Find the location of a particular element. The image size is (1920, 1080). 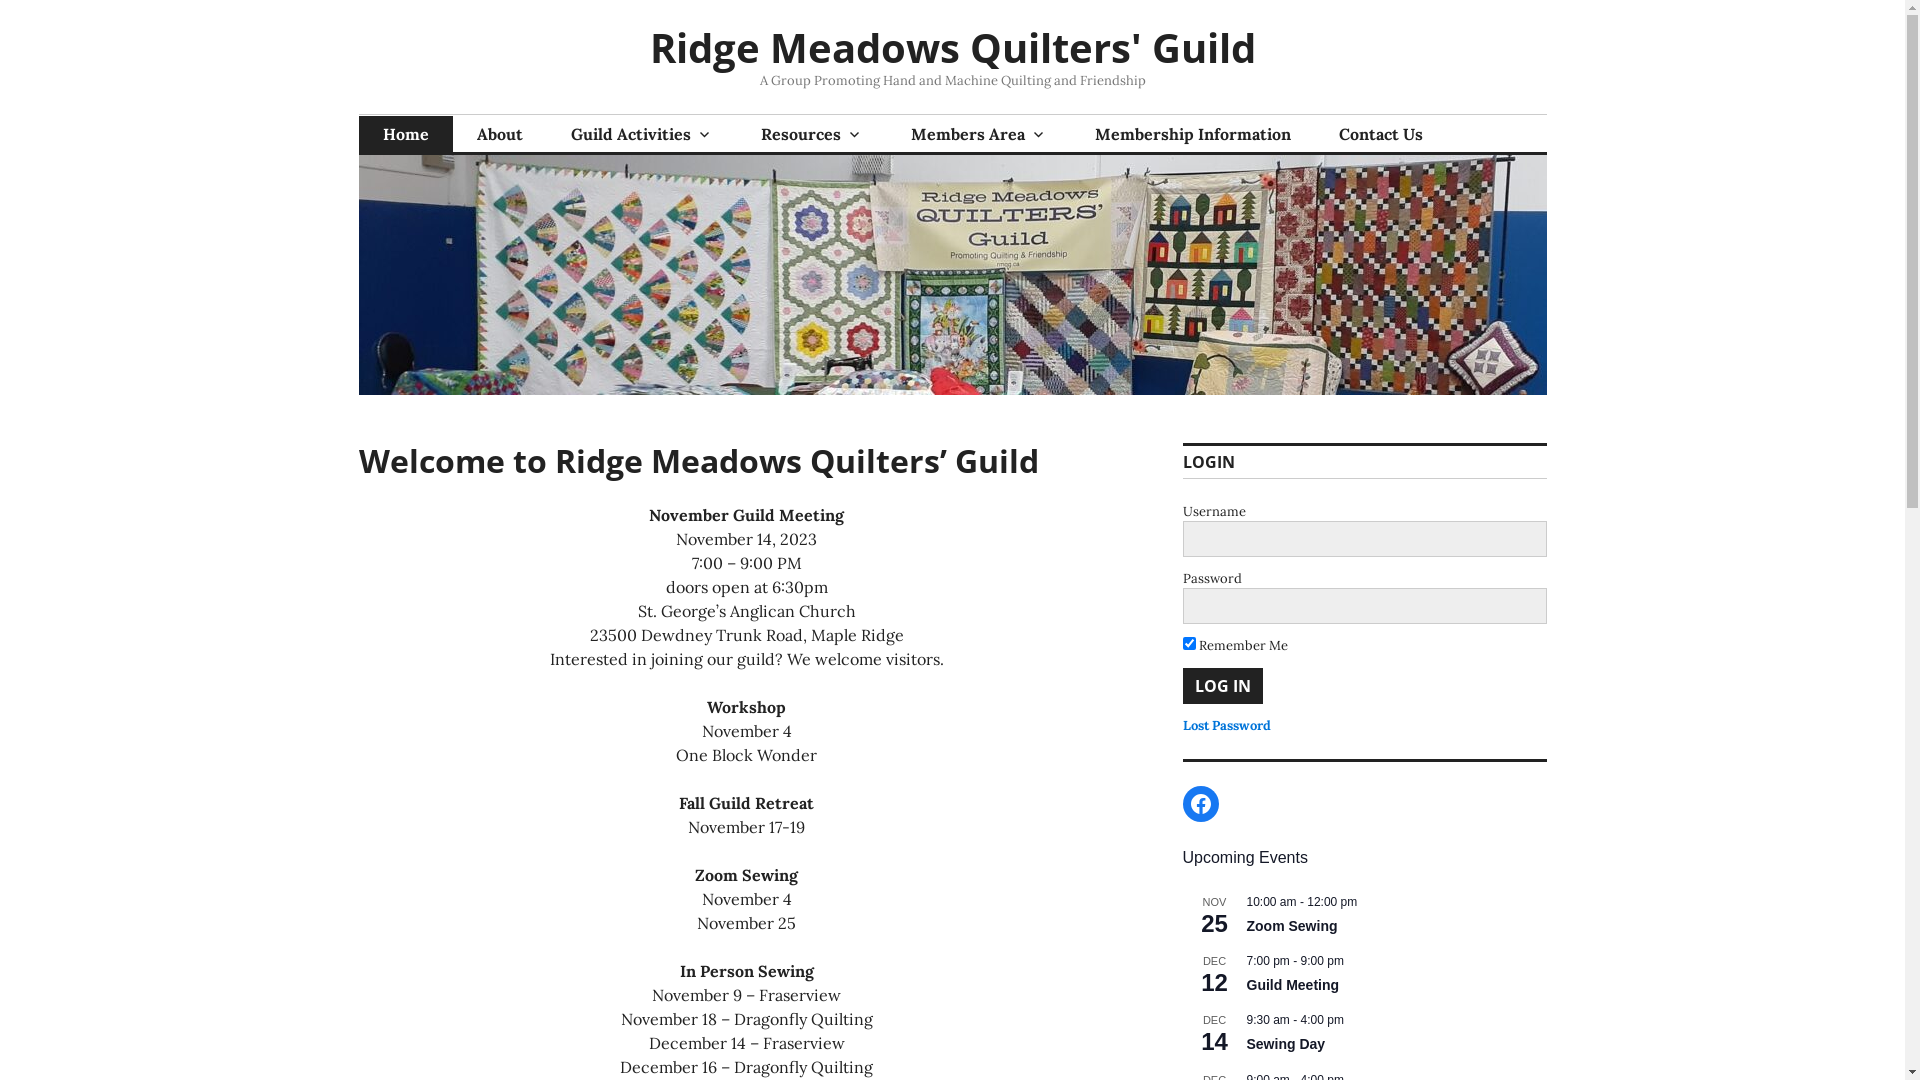

About is located at coordinates (499, 134).